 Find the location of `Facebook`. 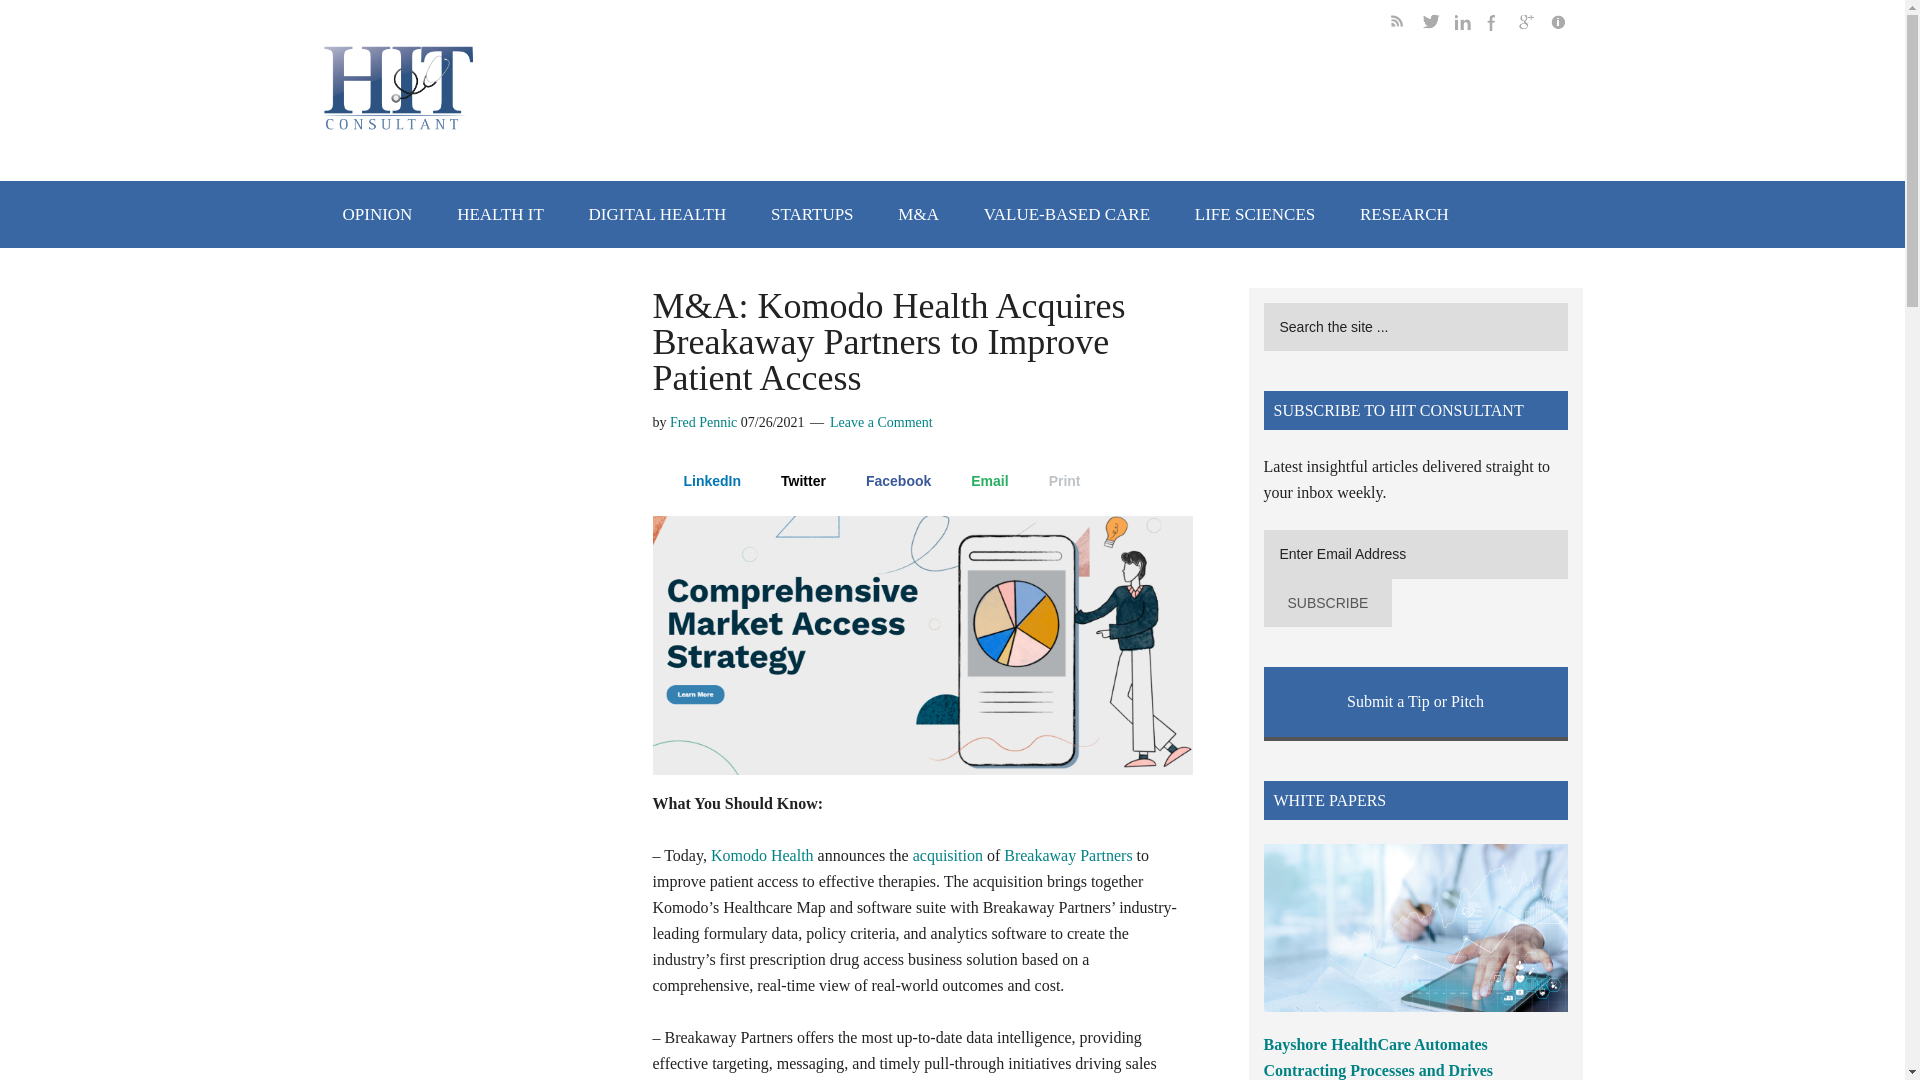

Facebook is located at coordinates (888, 480).